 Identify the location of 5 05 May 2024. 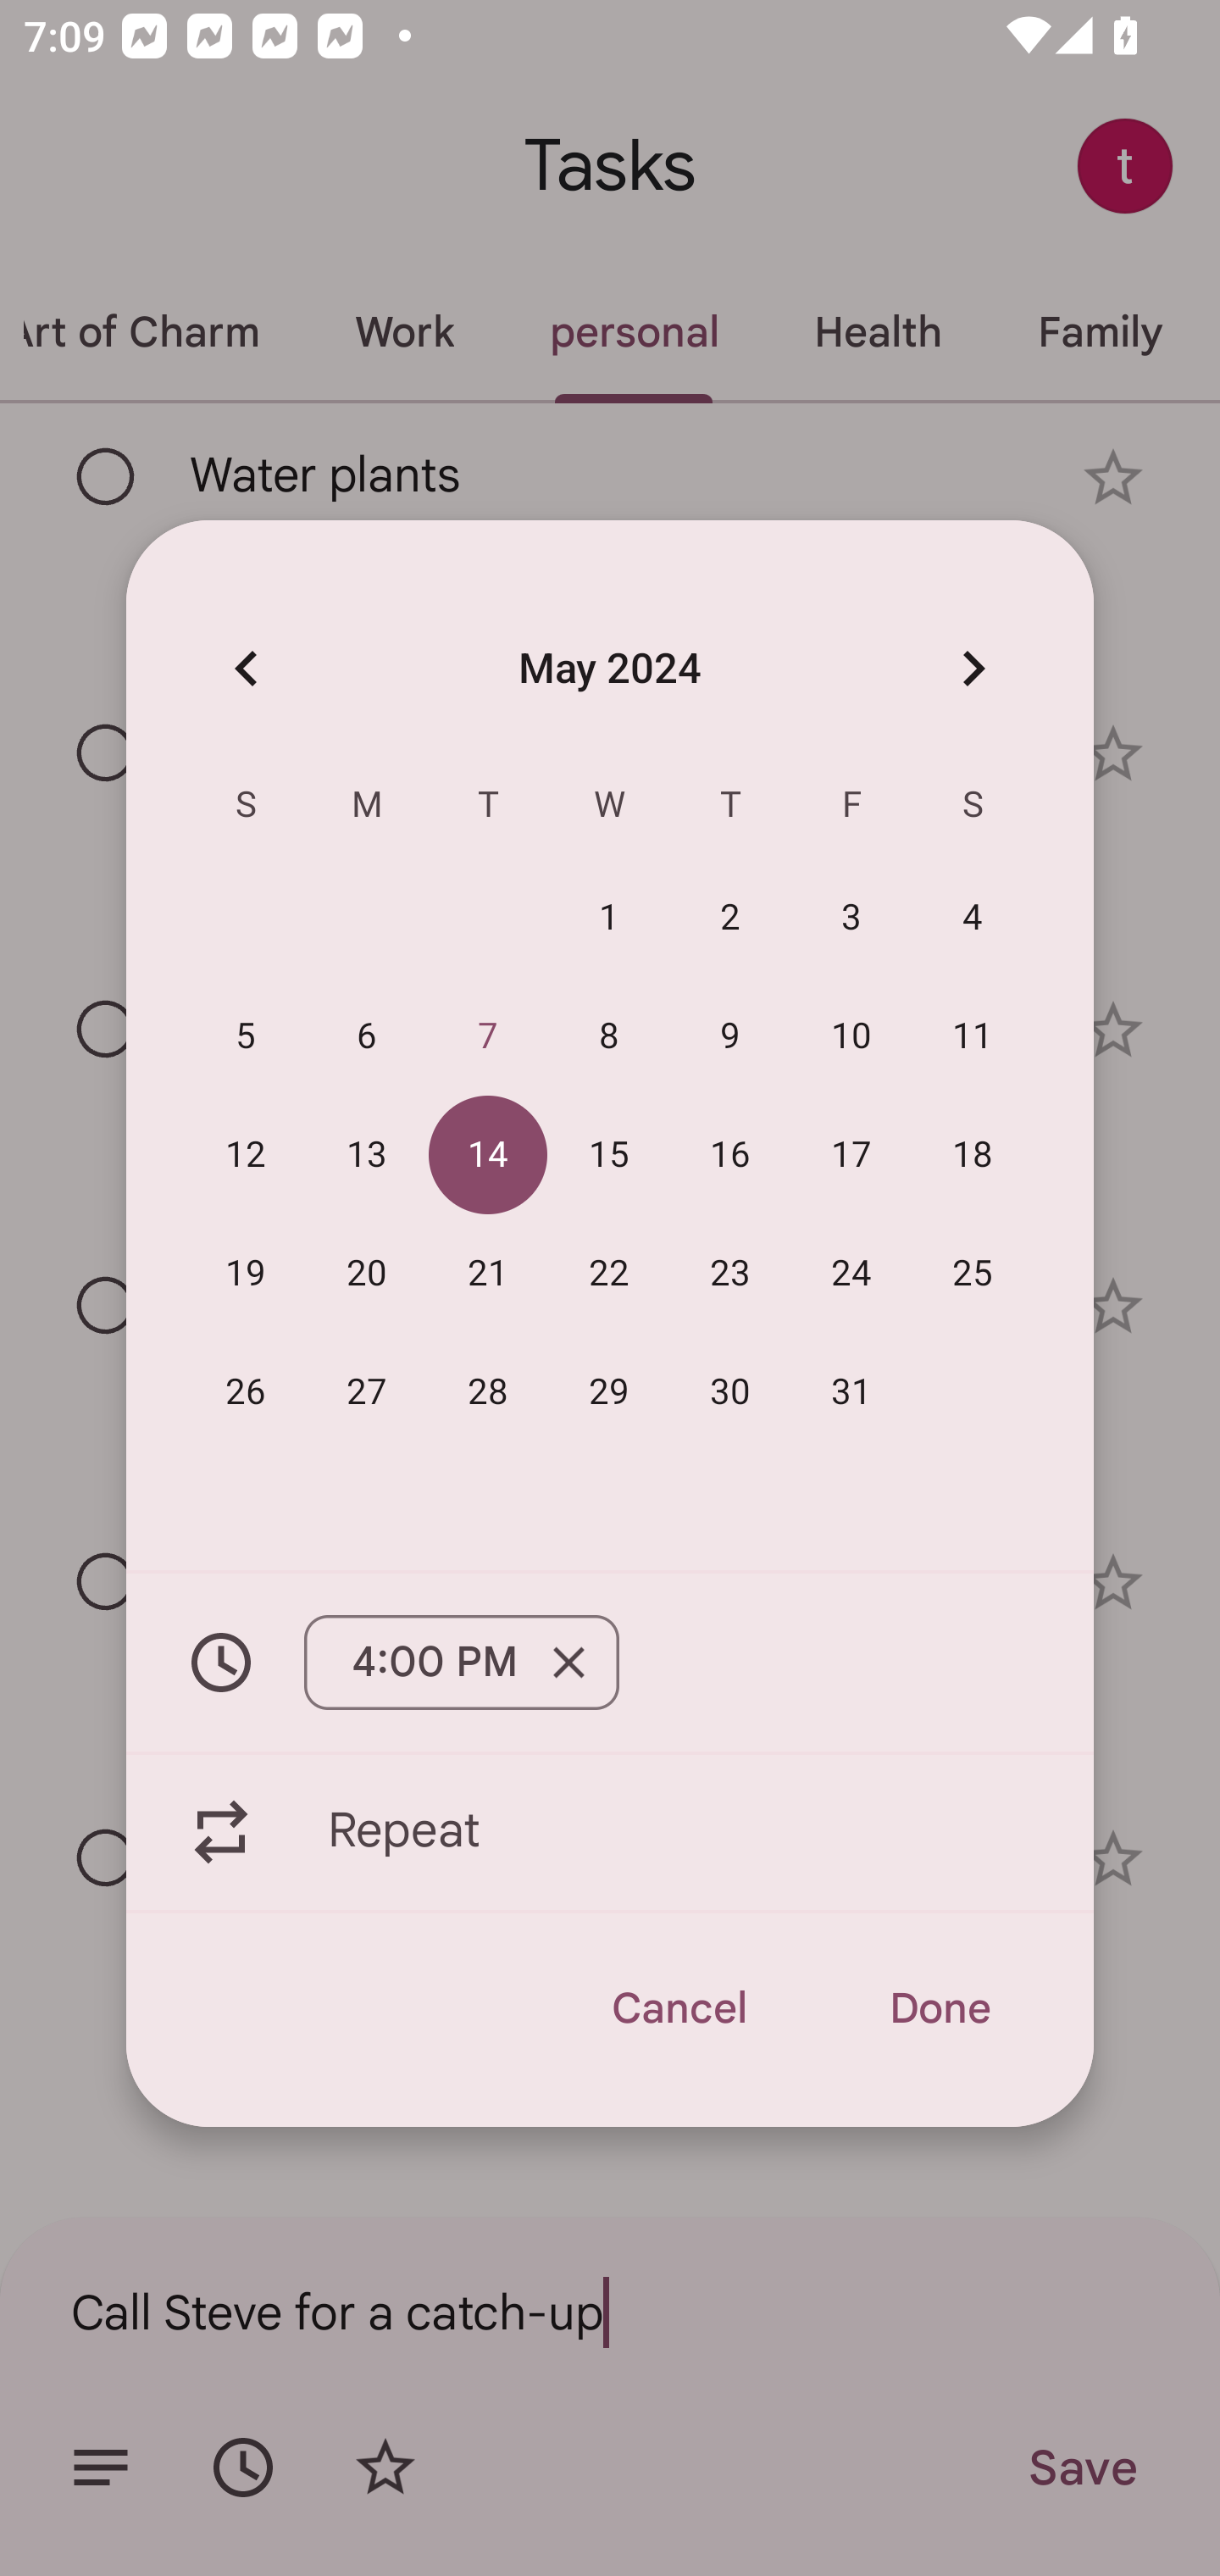
(246, 1035).